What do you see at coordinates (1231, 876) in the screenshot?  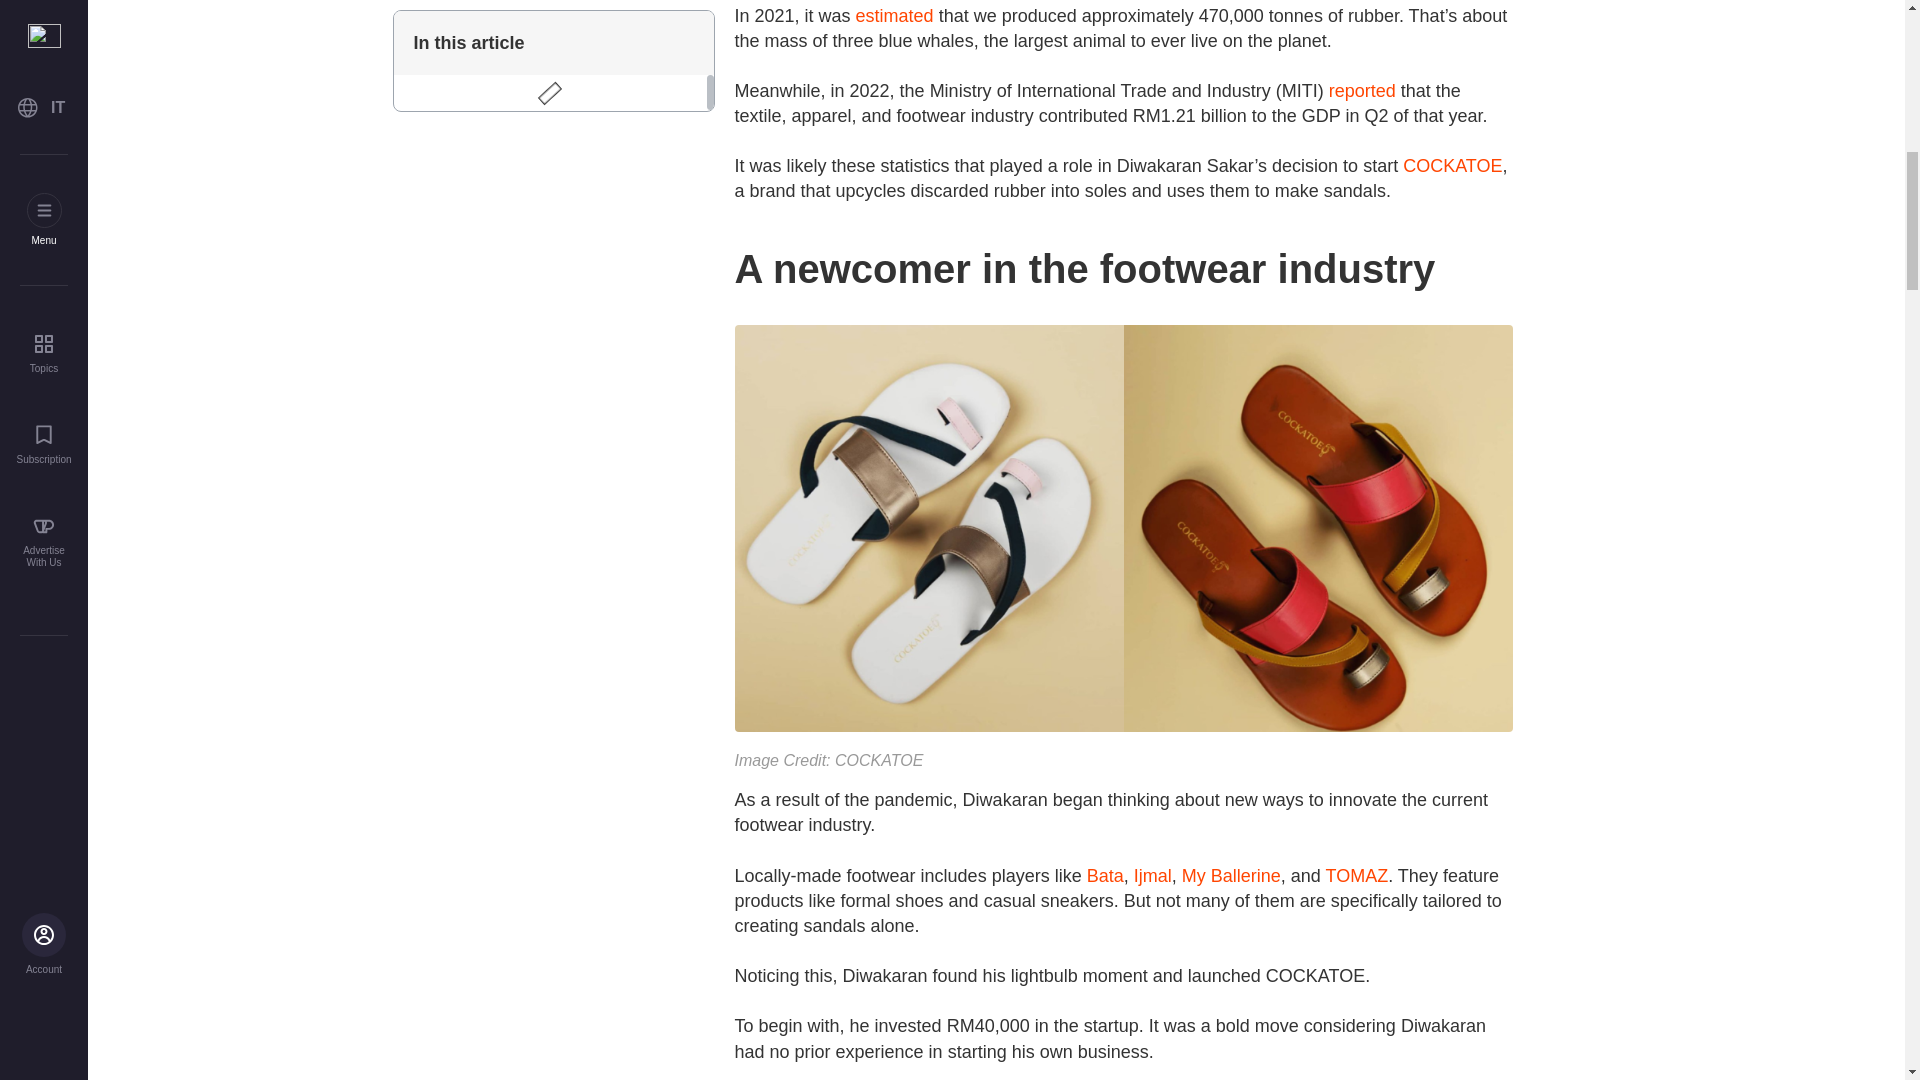 I see `My Ballerine` at bounding box center [1231, 876].